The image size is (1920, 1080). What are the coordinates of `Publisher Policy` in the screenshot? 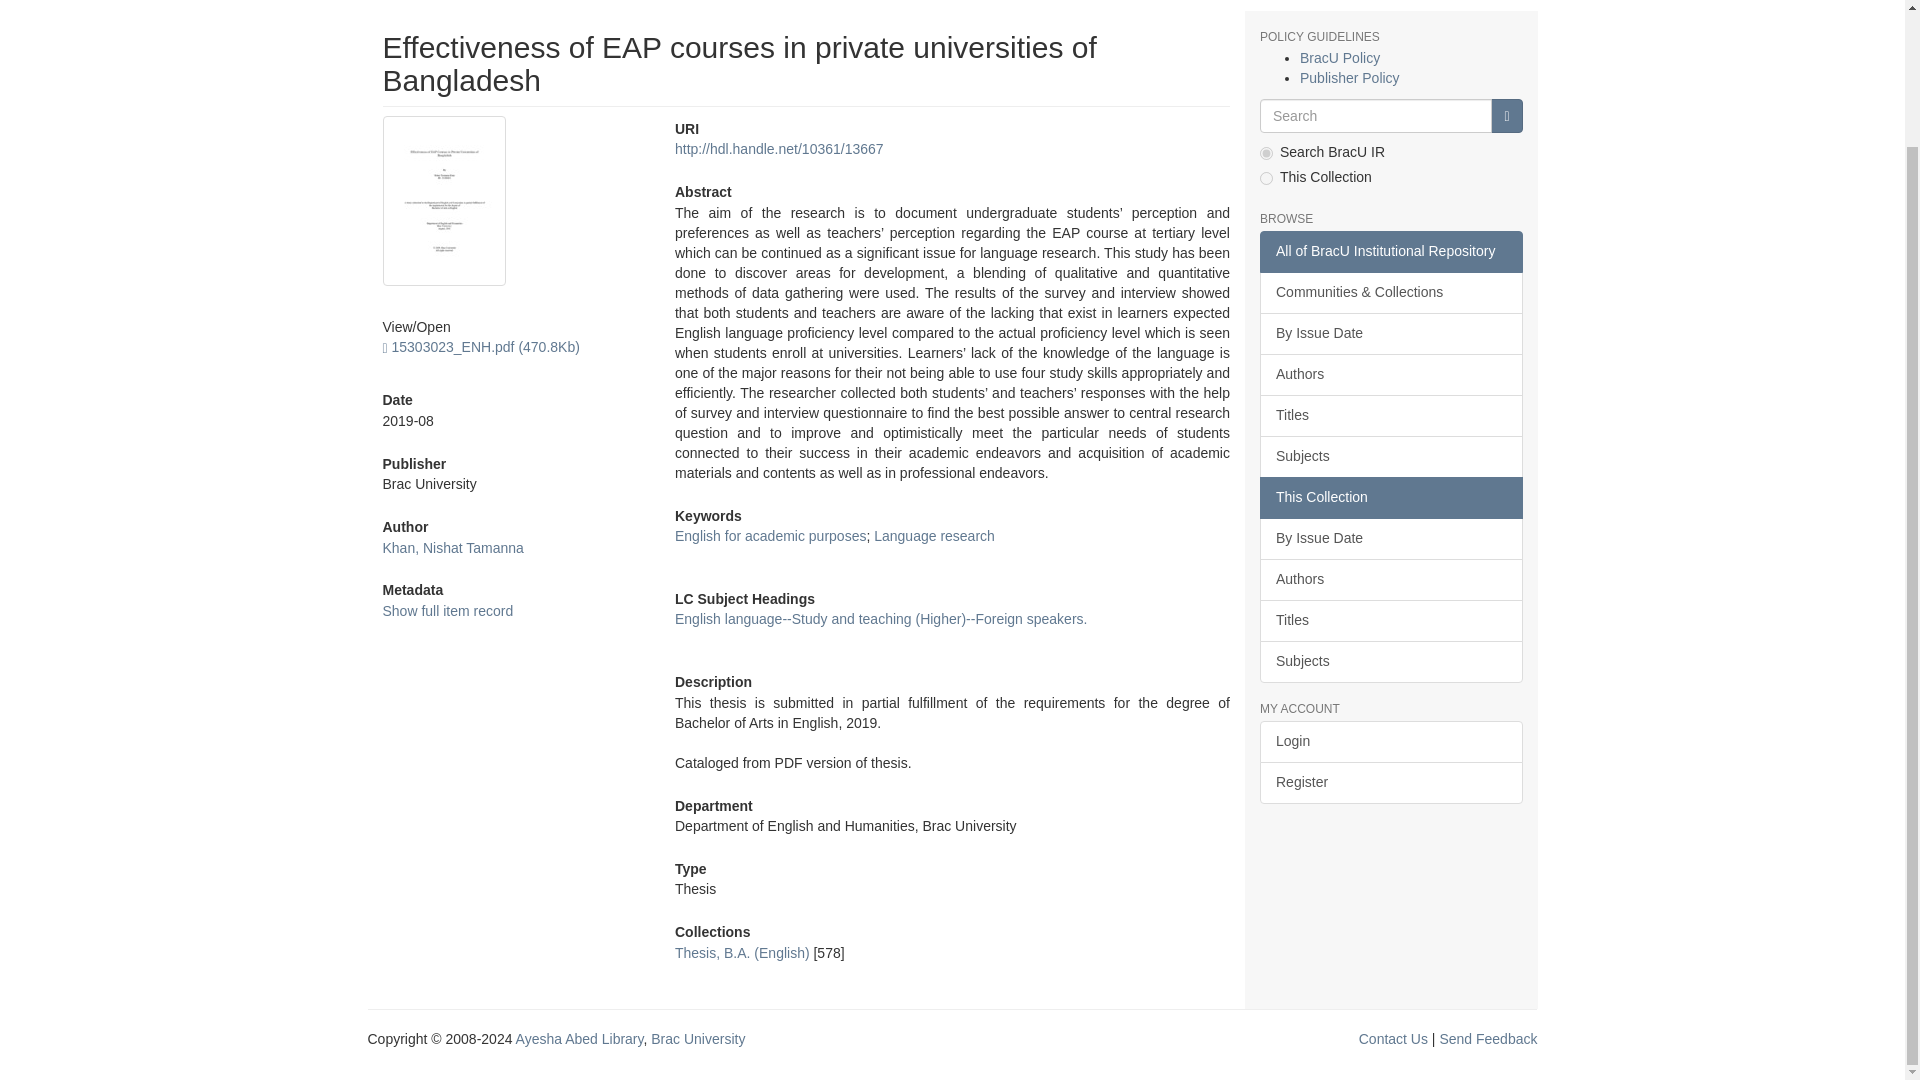 It's located at (1349, 78).